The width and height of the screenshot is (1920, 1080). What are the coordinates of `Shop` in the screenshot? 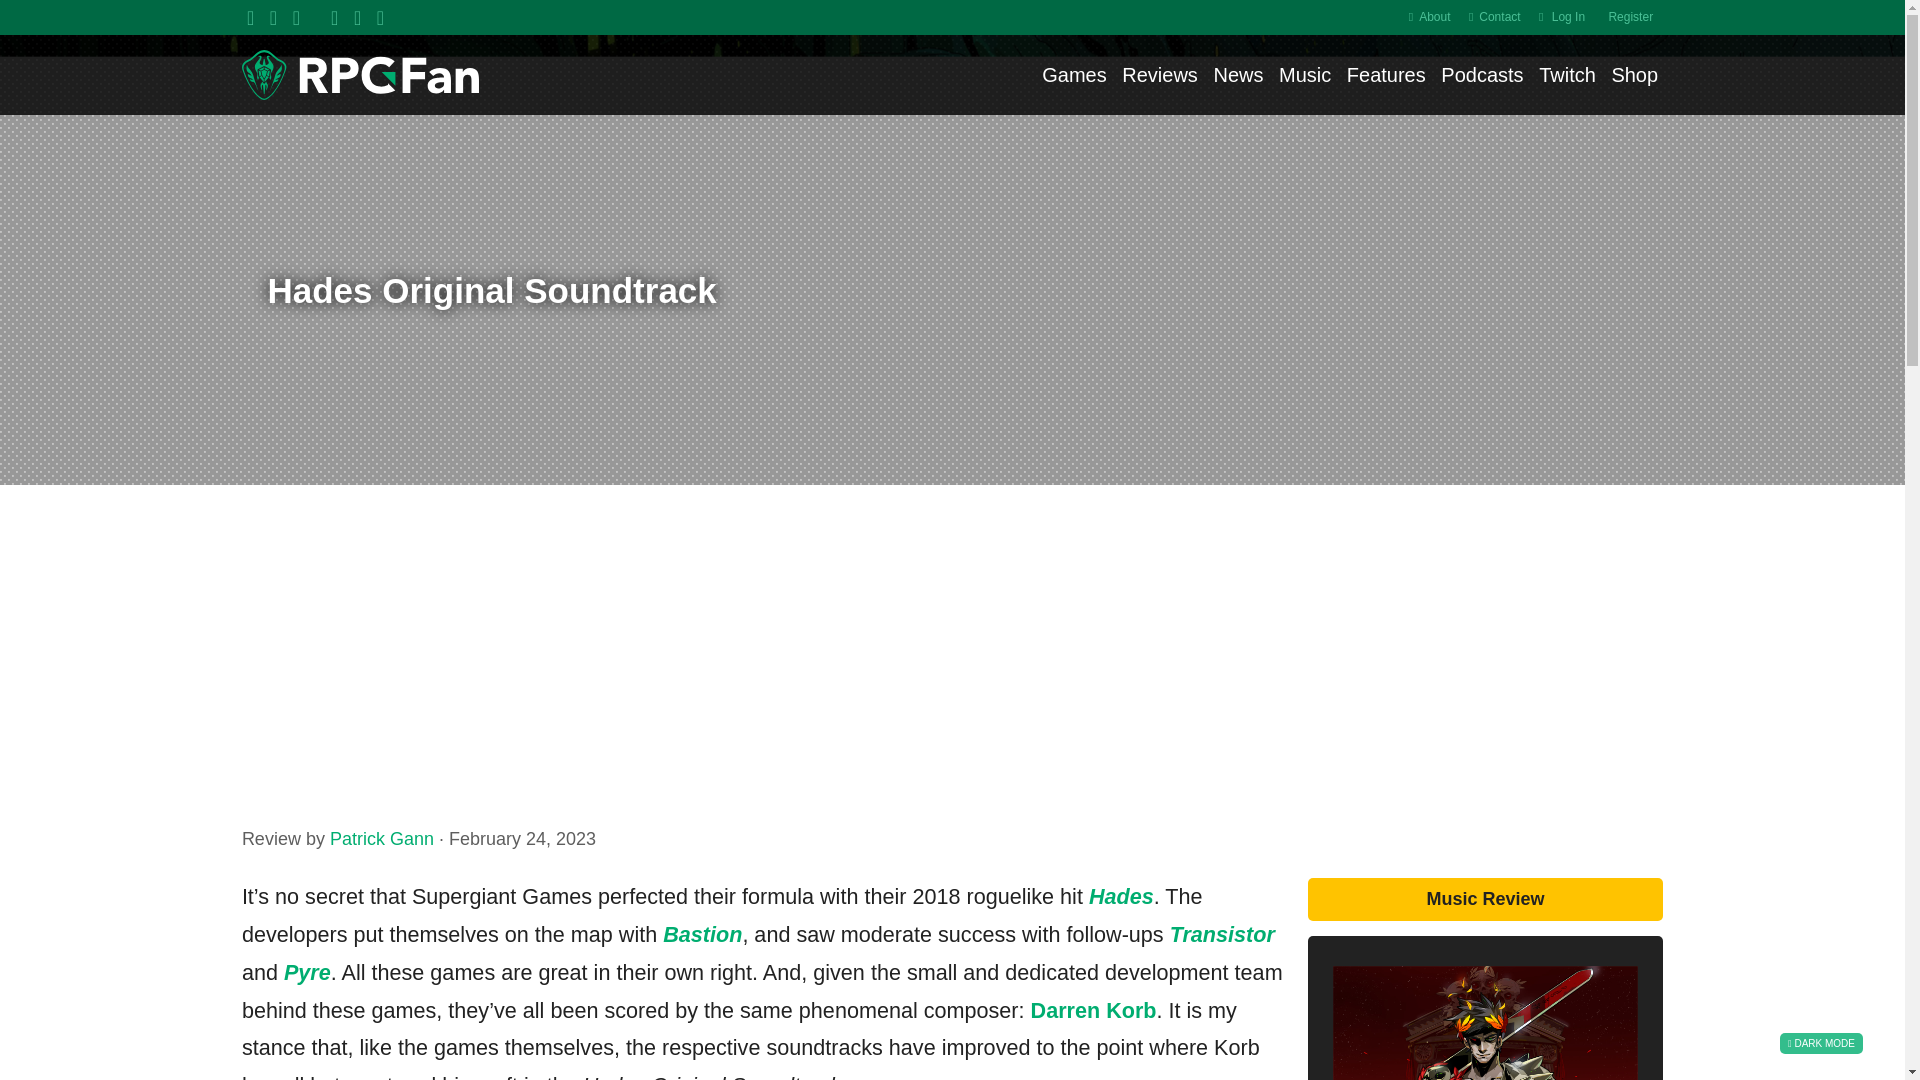 It's located at (1634, 76).